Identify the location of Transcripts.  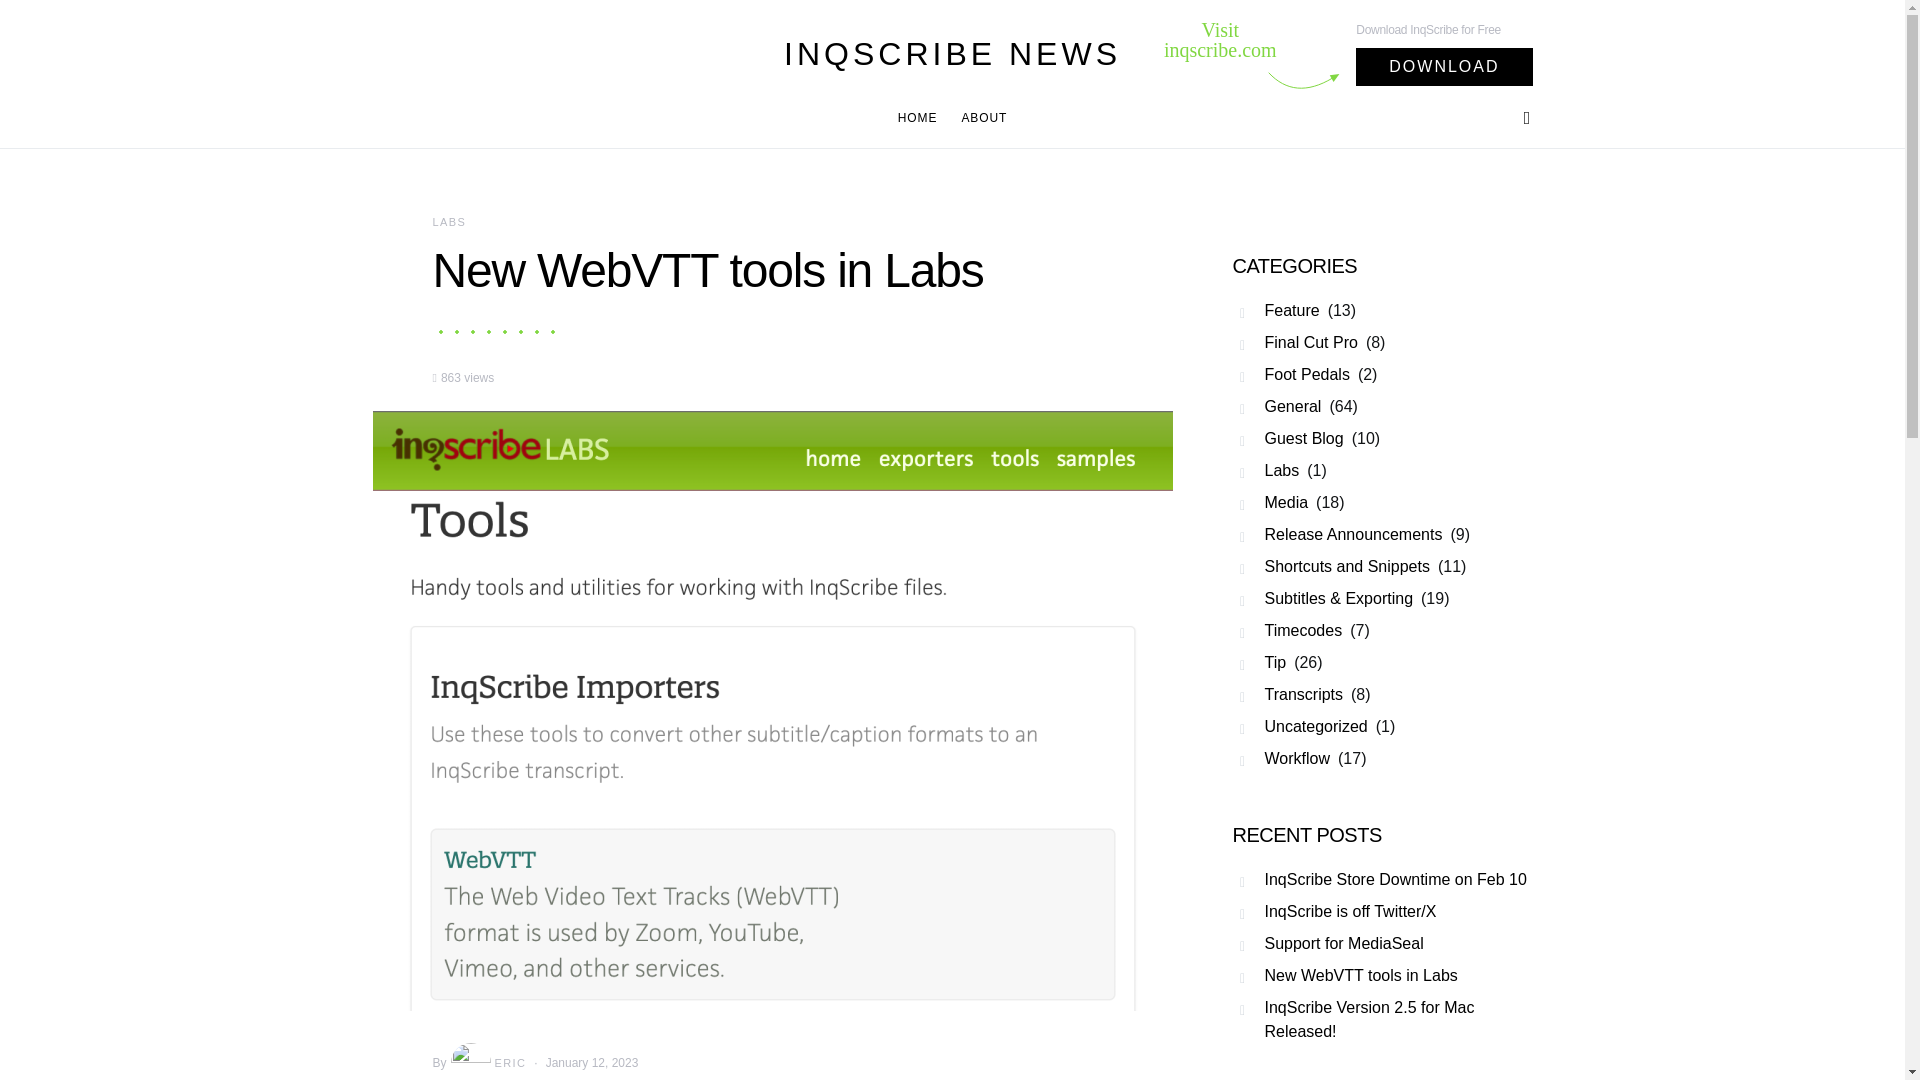
(1292, 694).